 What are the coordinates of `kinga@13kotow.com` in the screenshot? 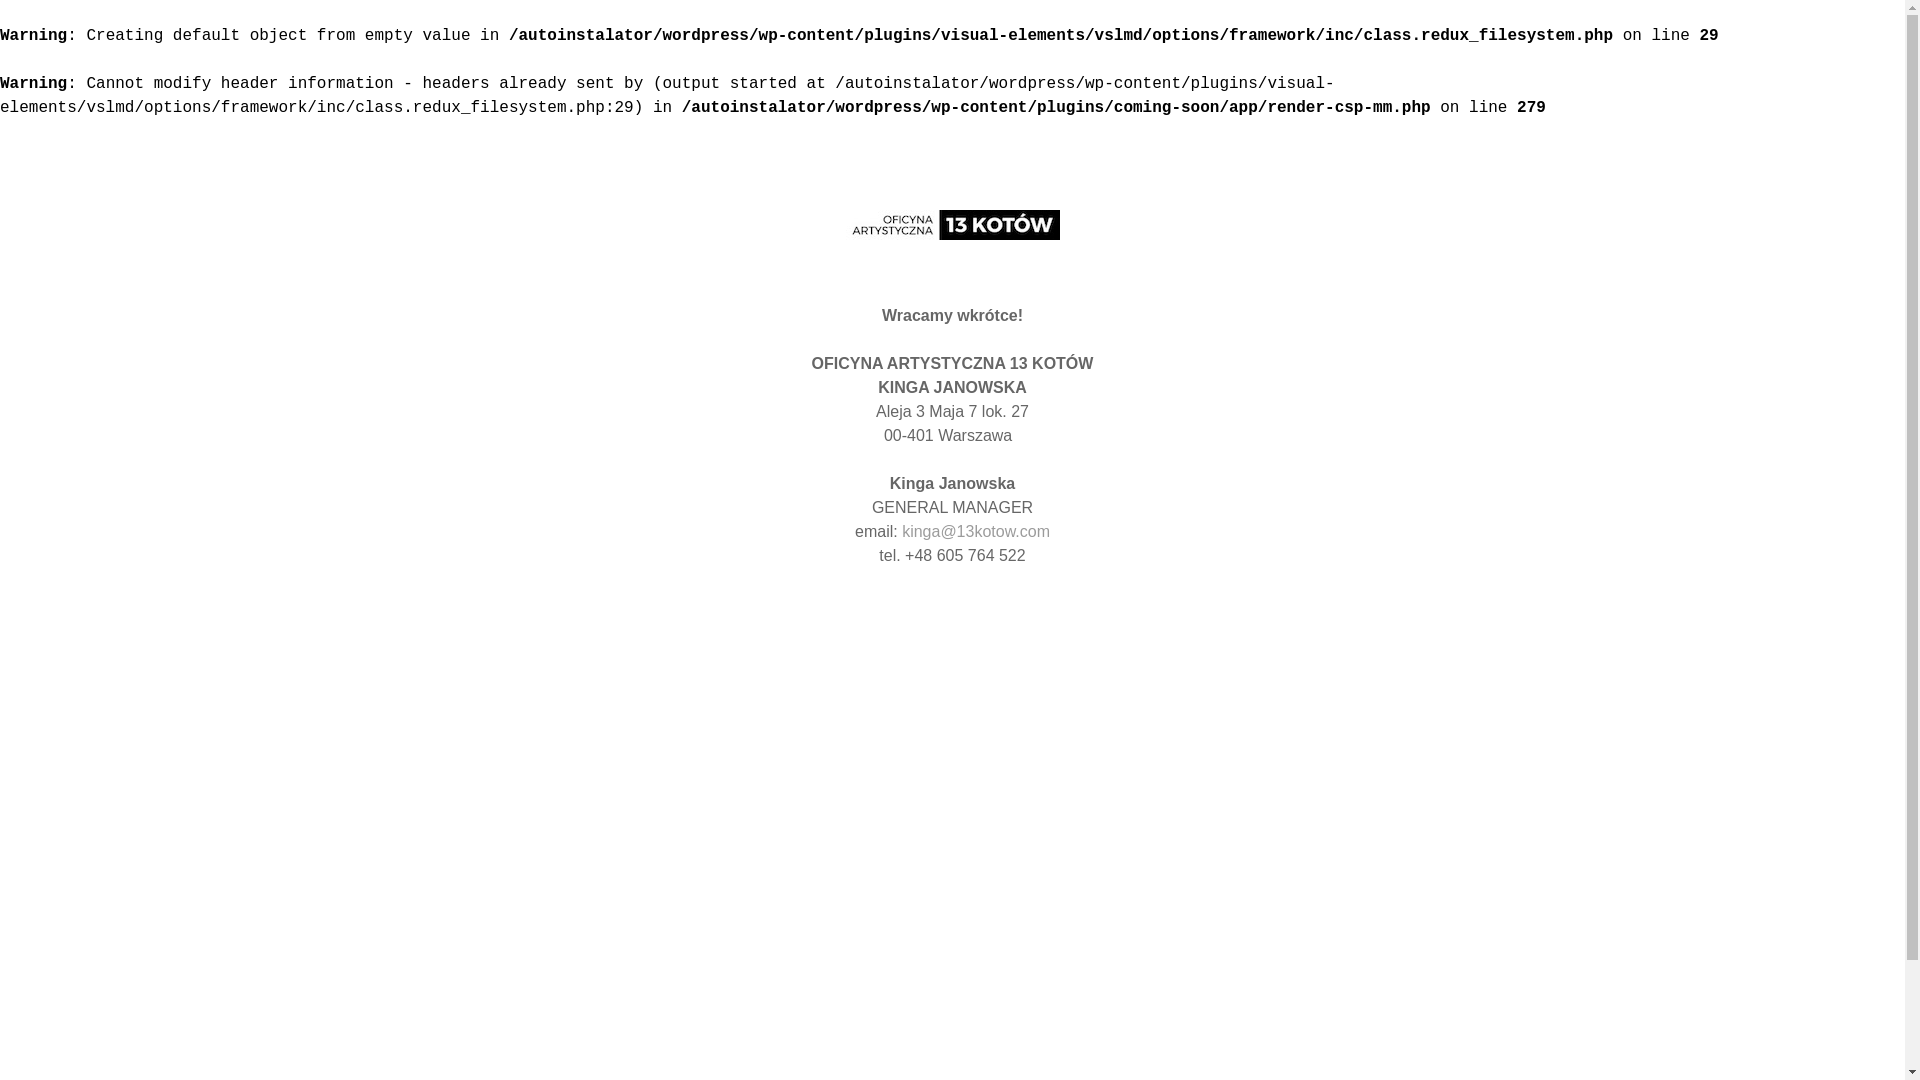 It's located at (976, 532).